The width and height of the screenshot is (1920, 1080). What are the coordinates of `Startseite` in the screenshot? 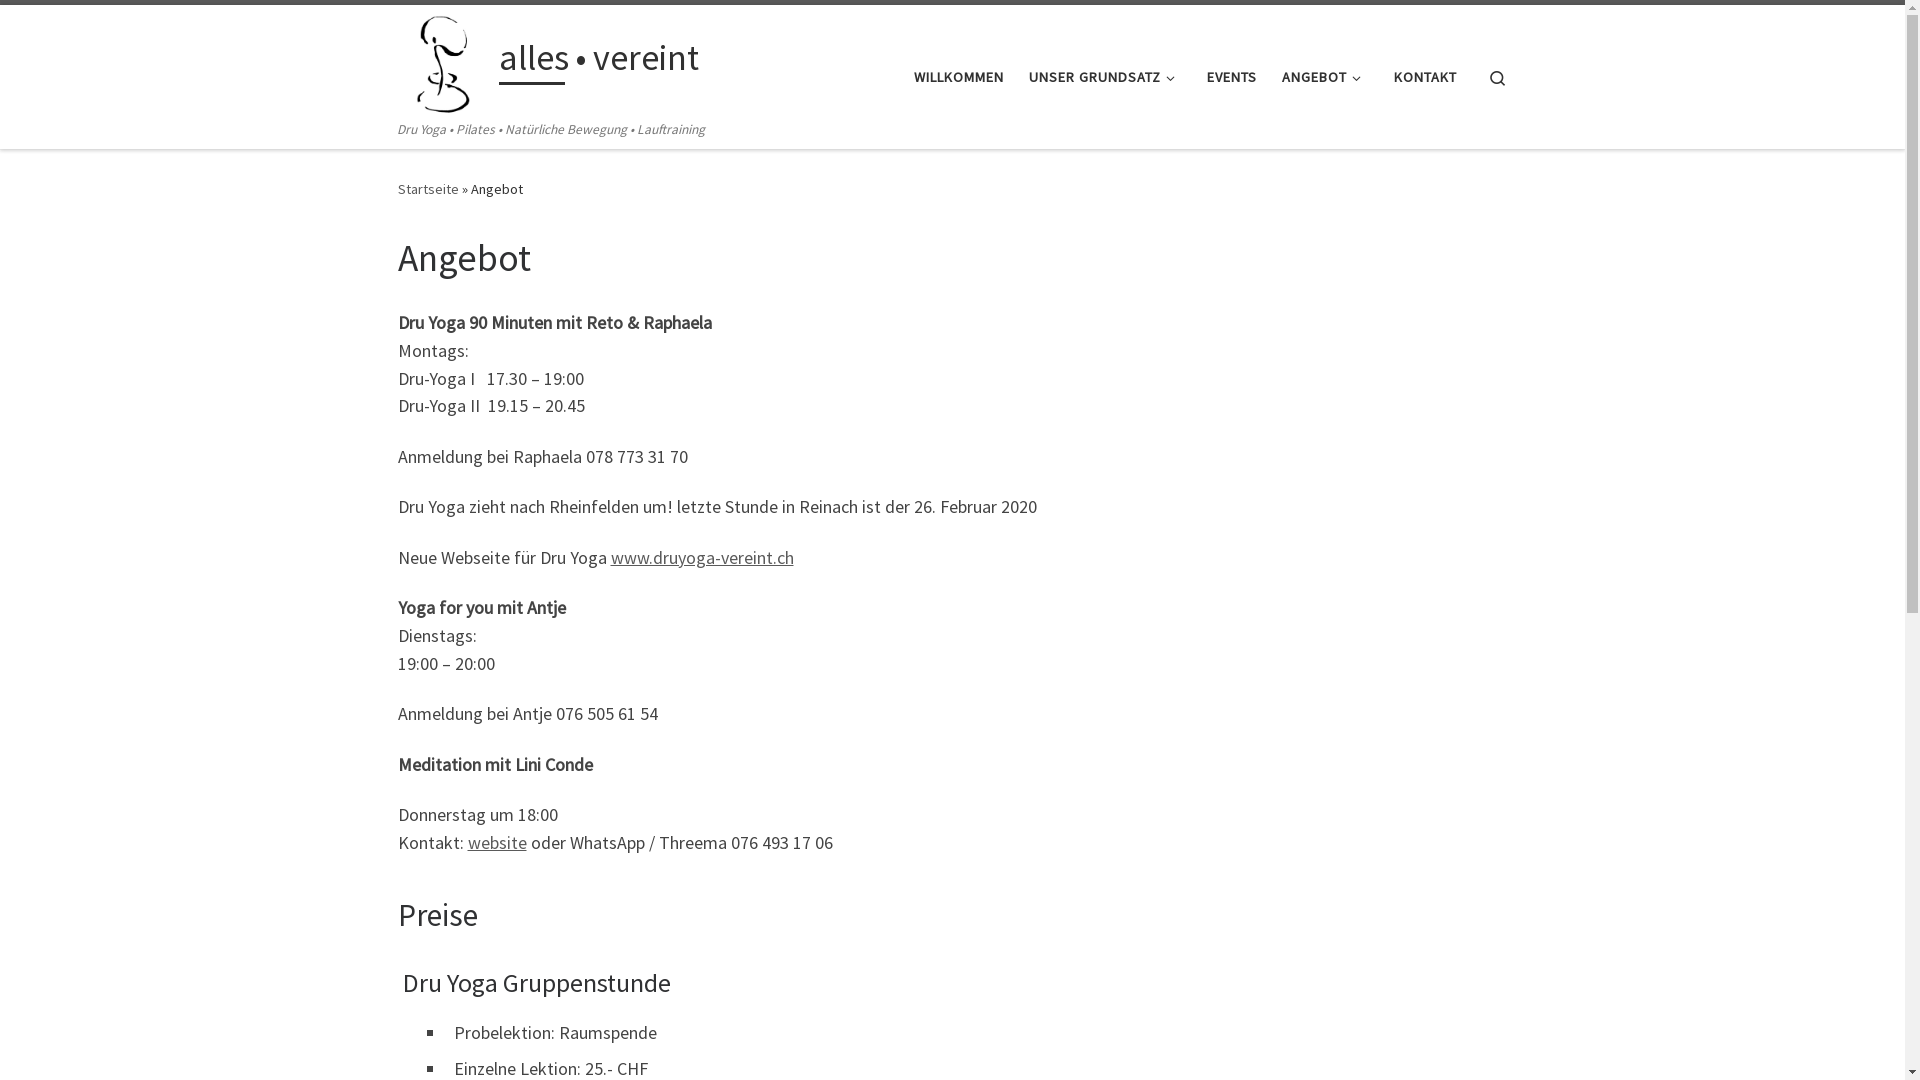 It's located at (428, 189).